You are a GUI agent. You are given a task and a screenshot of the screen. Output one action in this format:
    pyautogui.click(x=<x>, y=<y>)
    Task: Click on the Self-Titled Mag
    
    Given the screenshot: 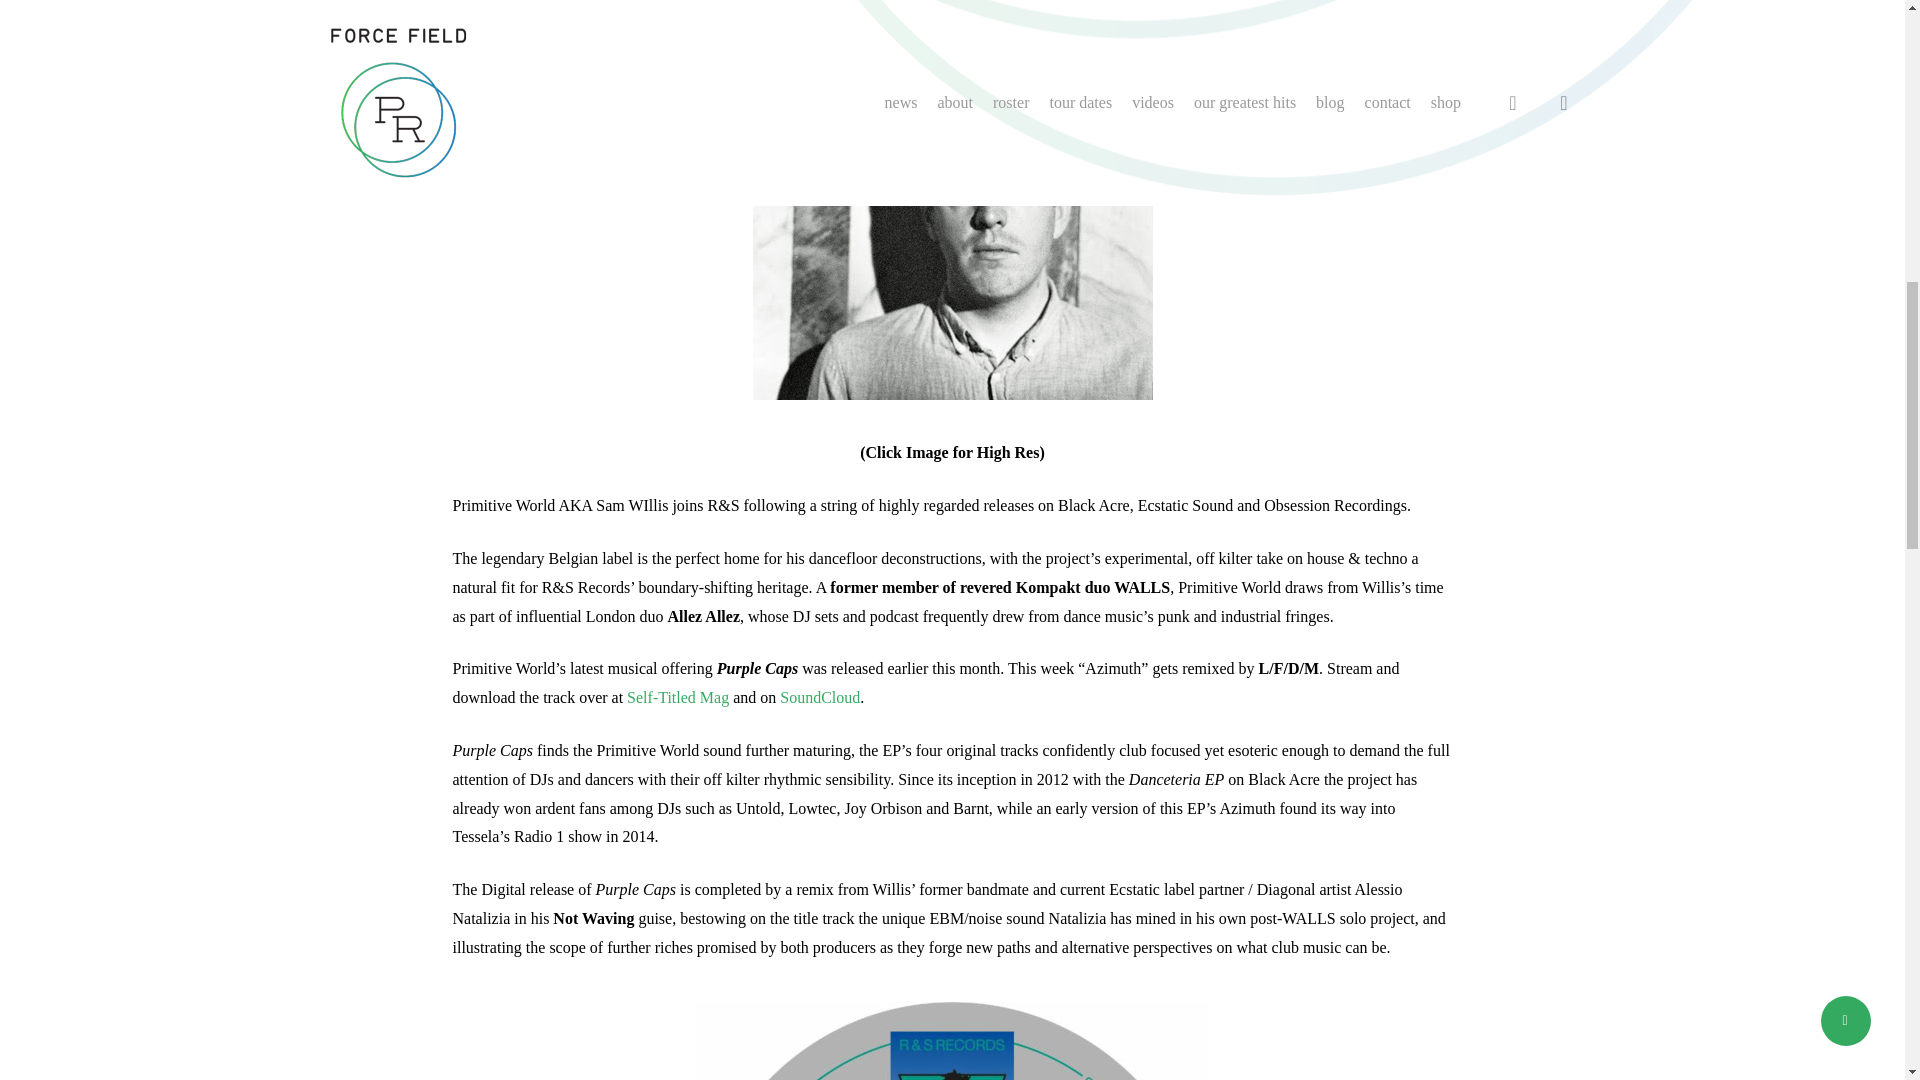 What is the action you would take?
    pyautogui.click(x=678, y=698)
    